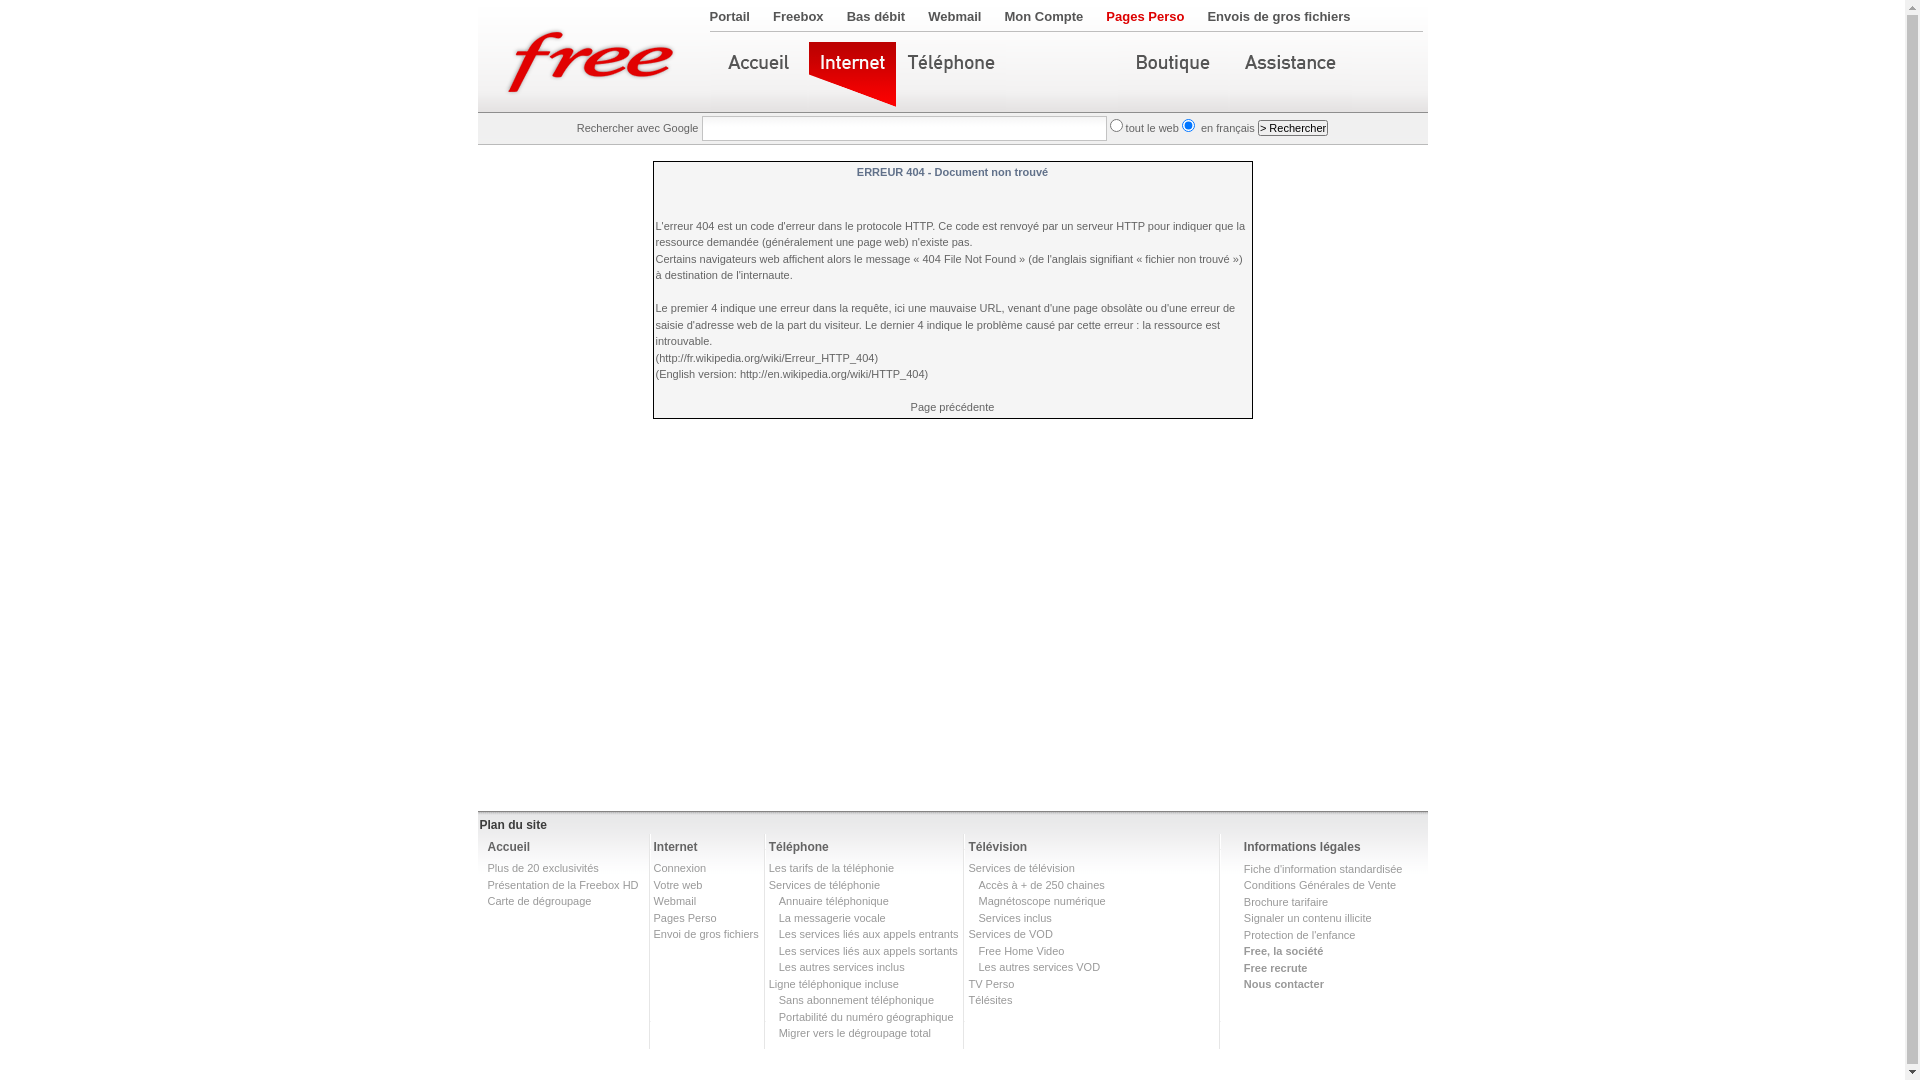 The image size is (1920, 1080). Describe the element at coordinates (730, 16) in the screenshot. I see `Portail` at that location.